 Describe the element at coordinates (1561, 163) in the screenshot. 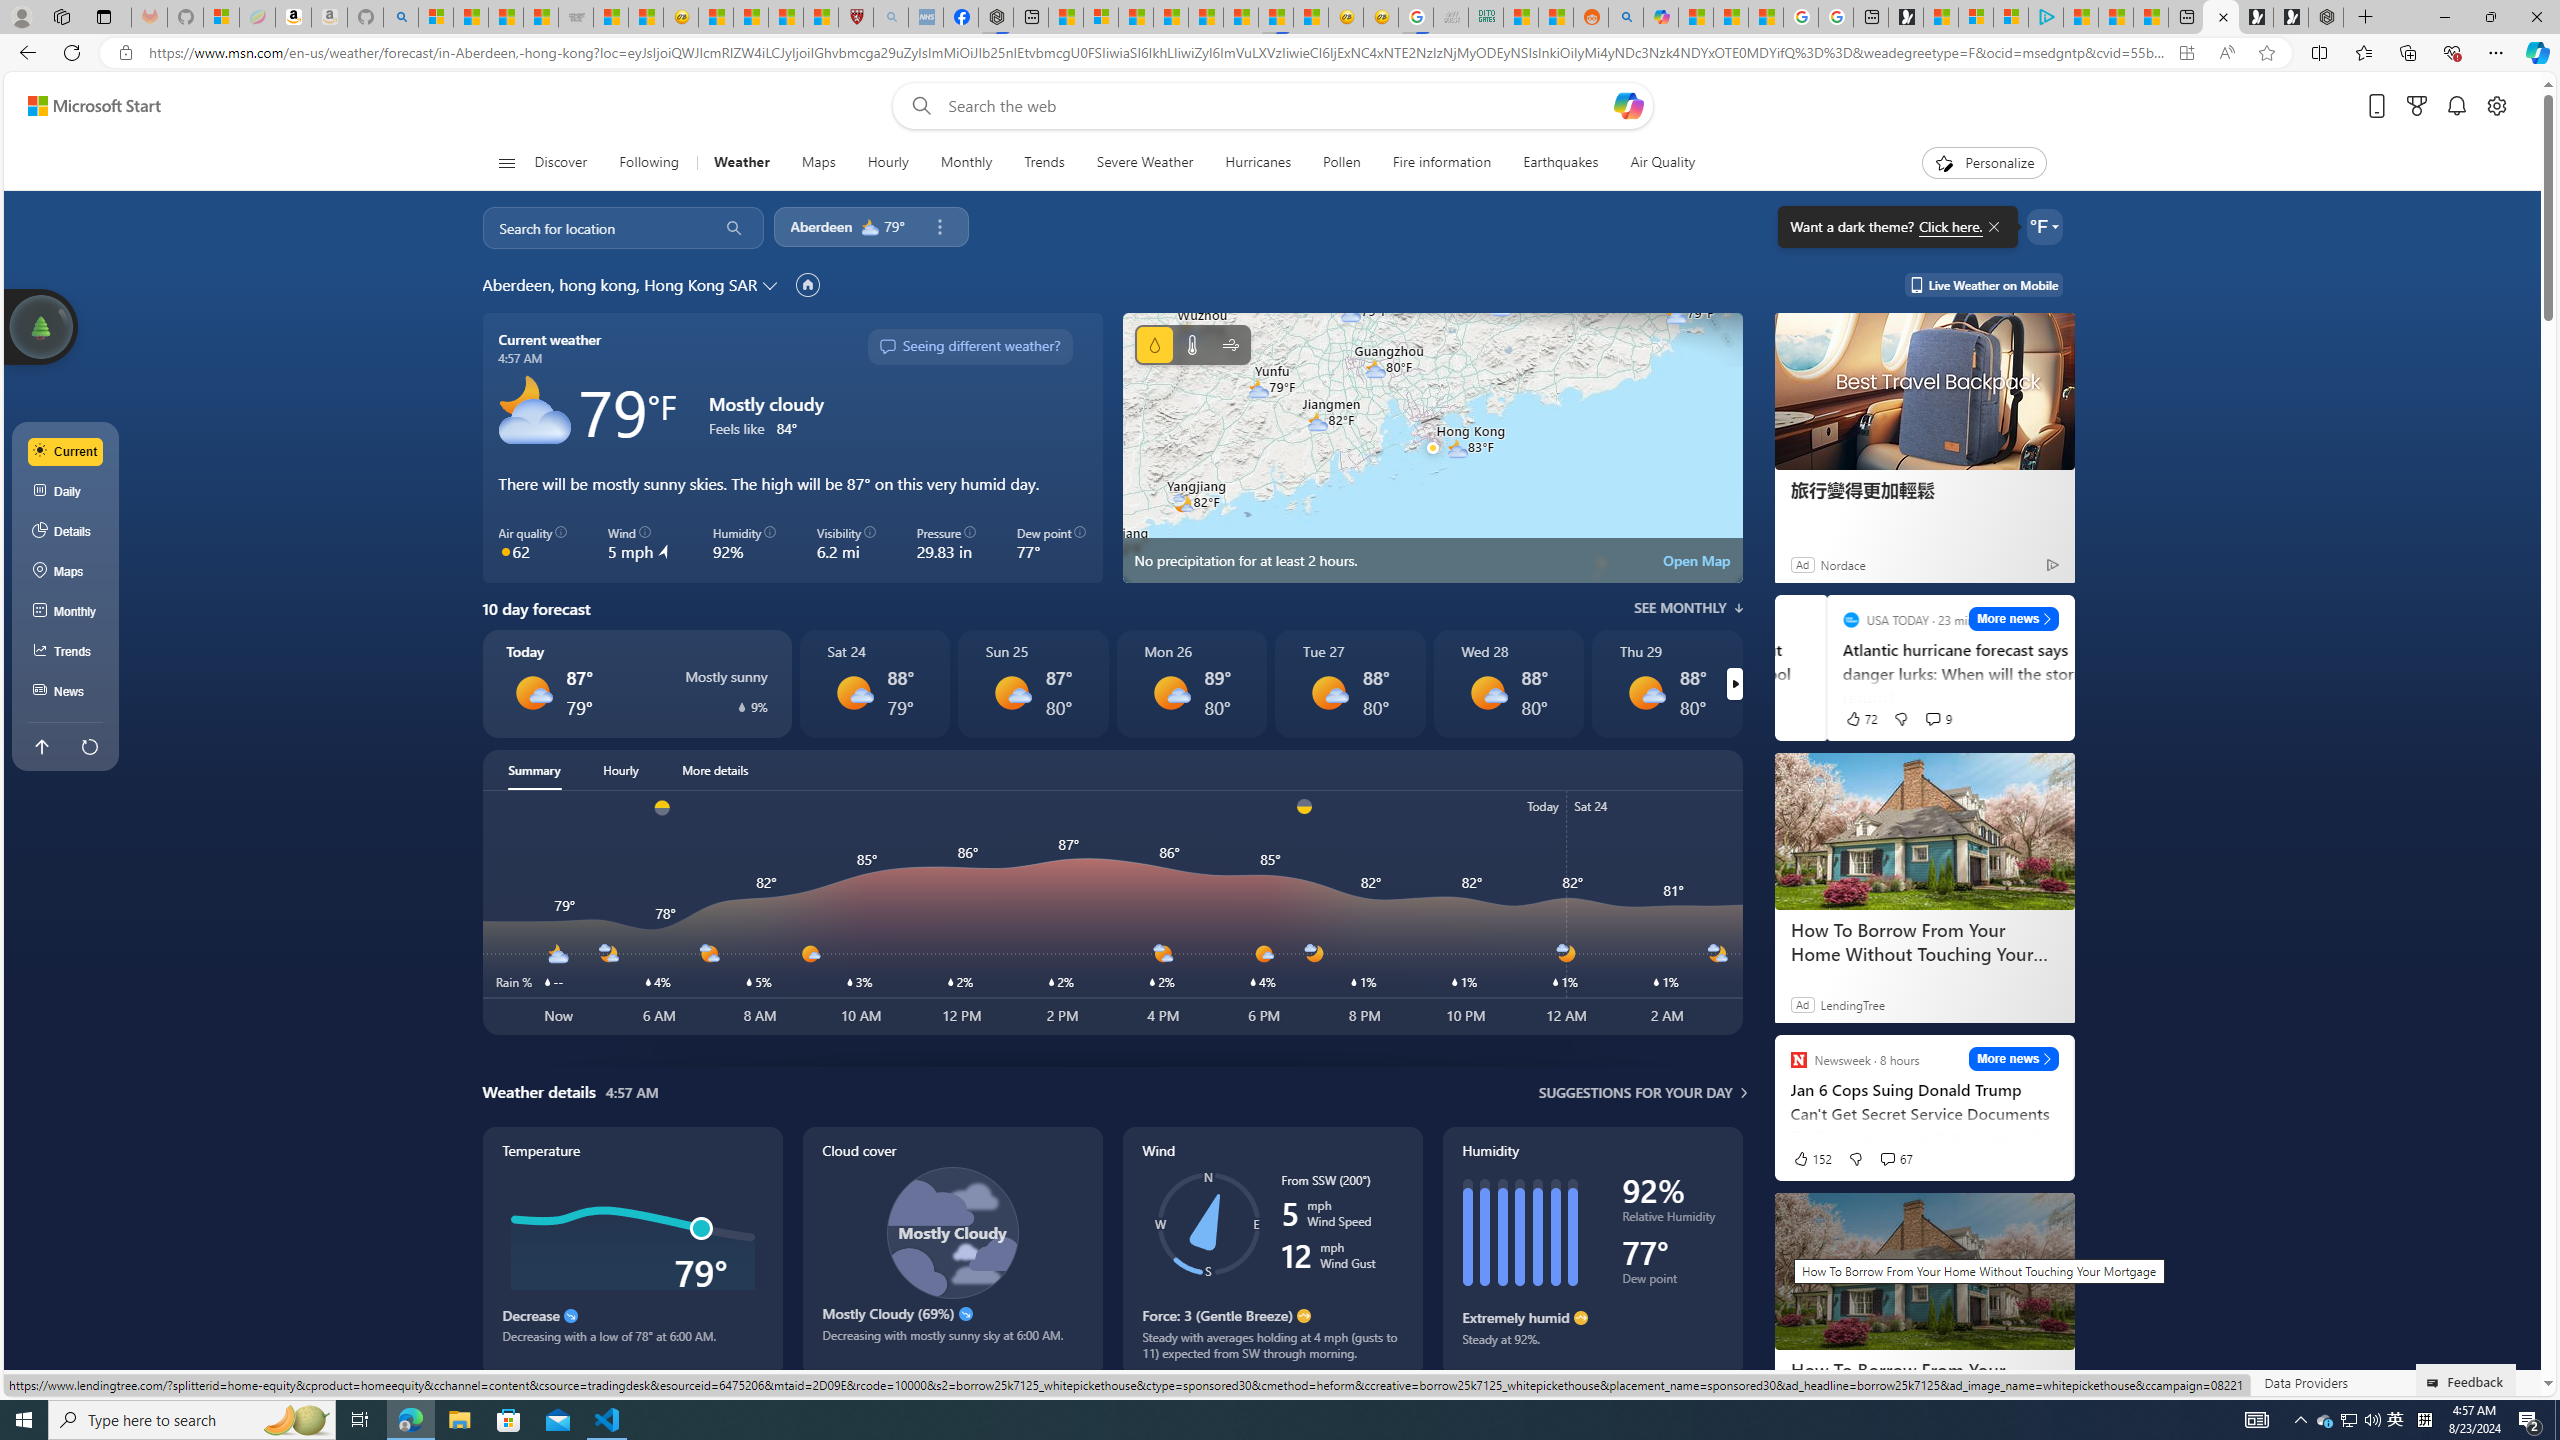

I see `Earthquakes` at that location.